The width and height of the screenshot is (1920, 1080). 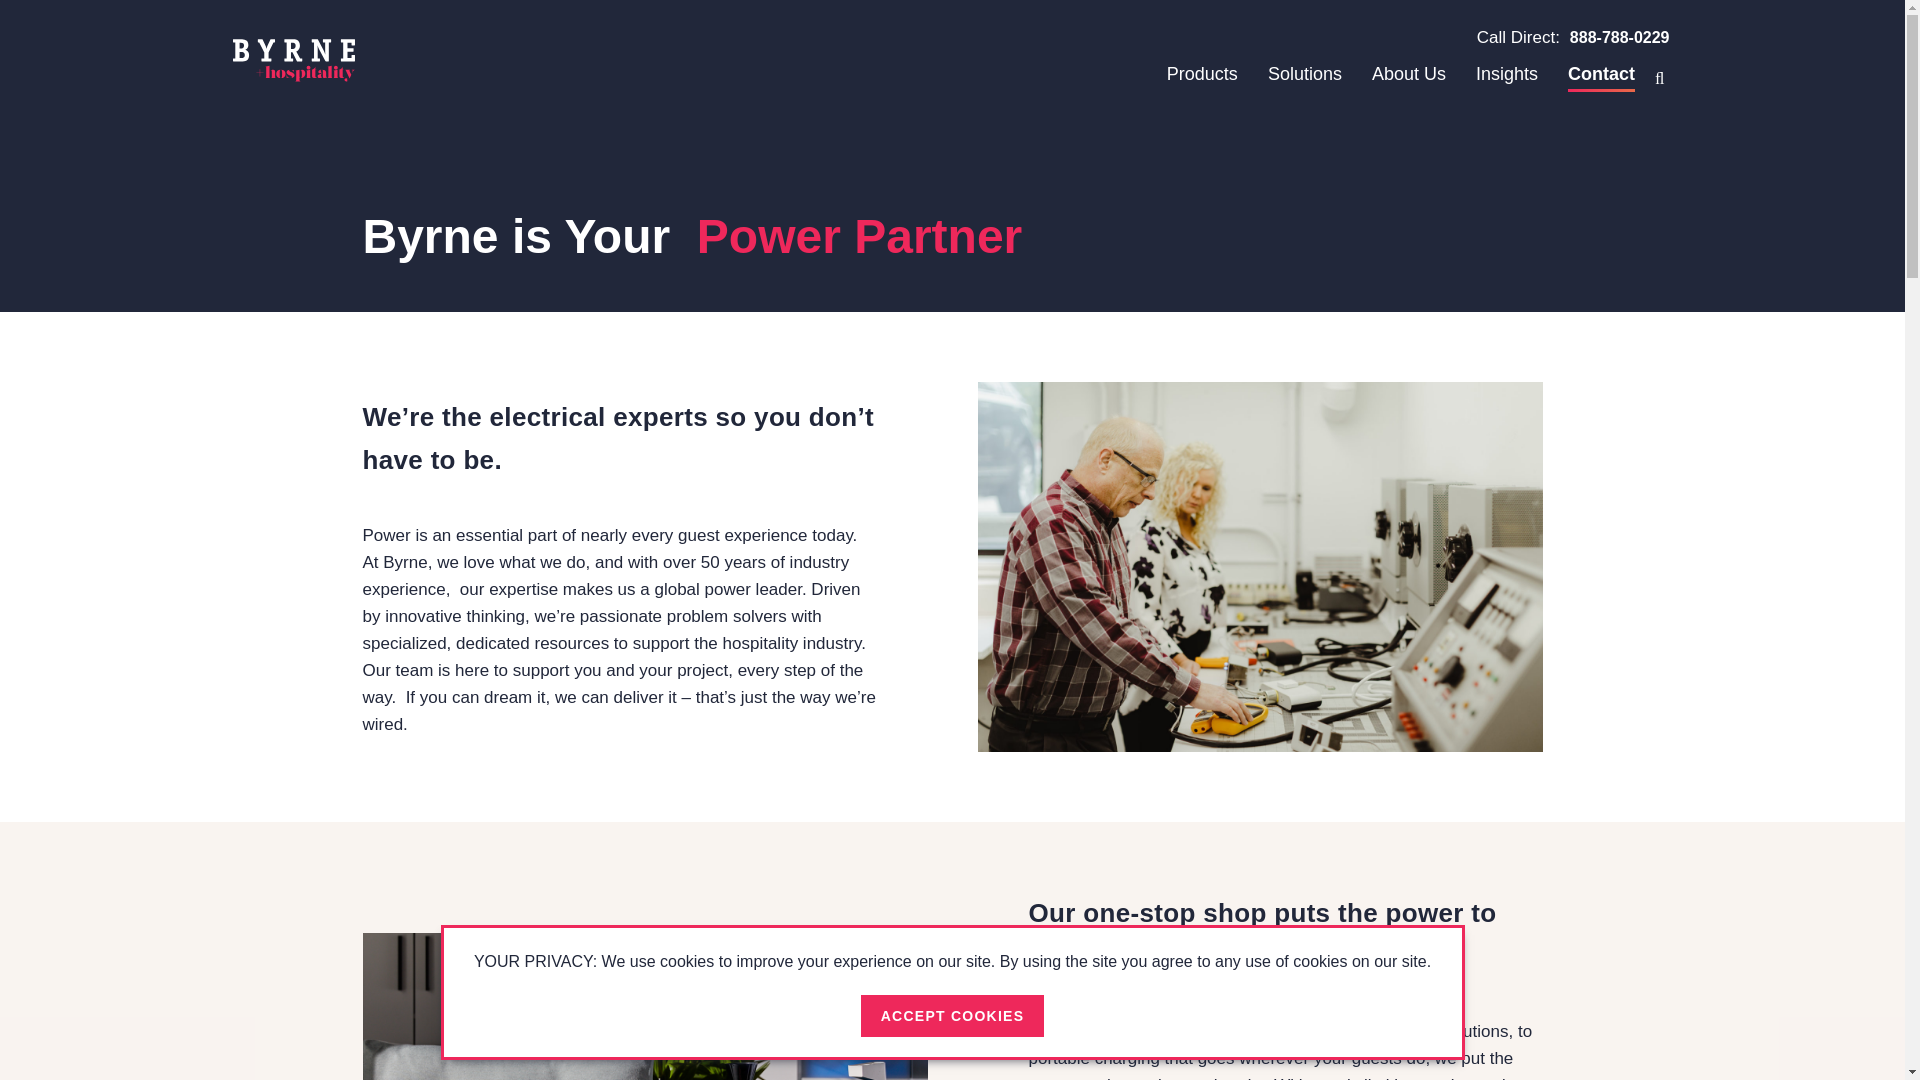 What do you see at coordinates (952, 1015) in the screenshot?
I see `ACCEPT COOKIES` at bounding box center [952, 1015].